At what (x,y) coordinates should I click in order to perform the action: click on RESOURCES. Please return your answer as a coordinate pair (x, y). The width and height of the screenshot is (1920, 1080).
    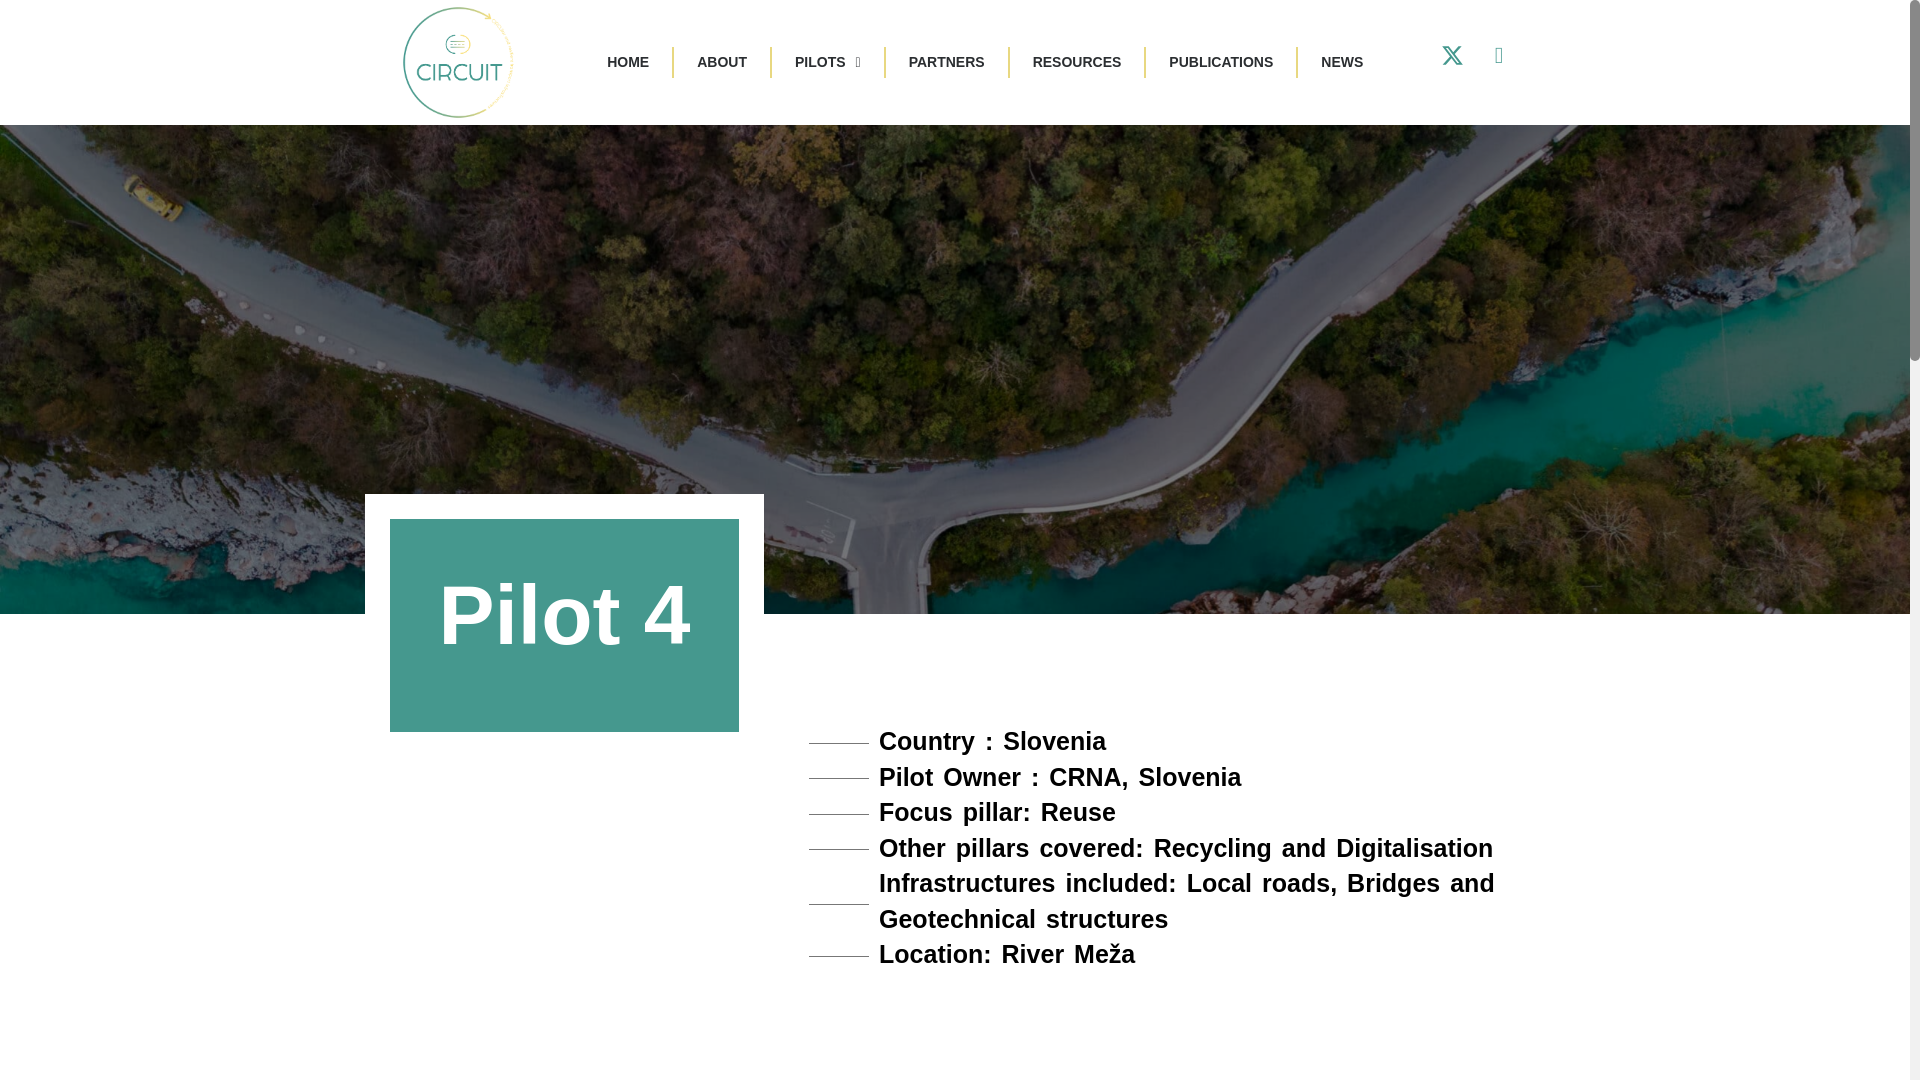
    Looking at the image, I should click on (1078, 62).